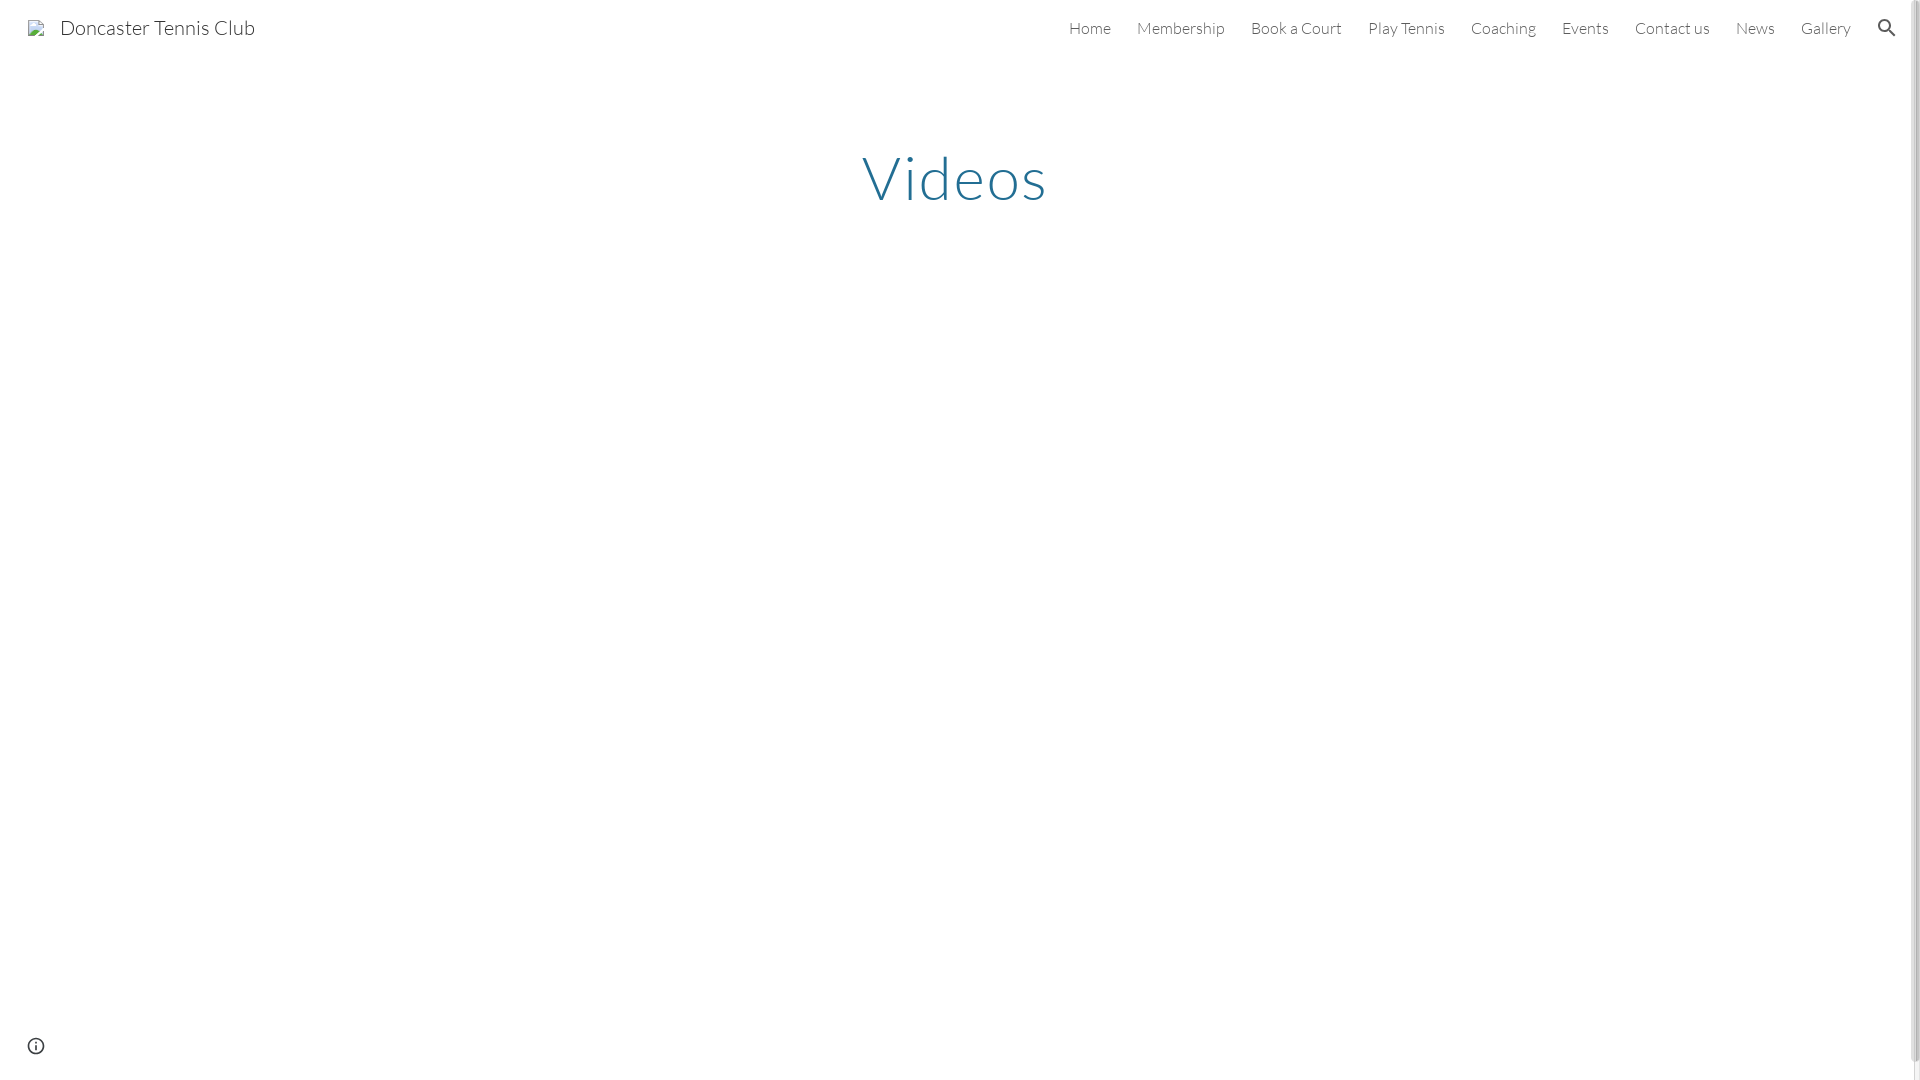  I want to click on Play Tennis, so click(1406, 28).